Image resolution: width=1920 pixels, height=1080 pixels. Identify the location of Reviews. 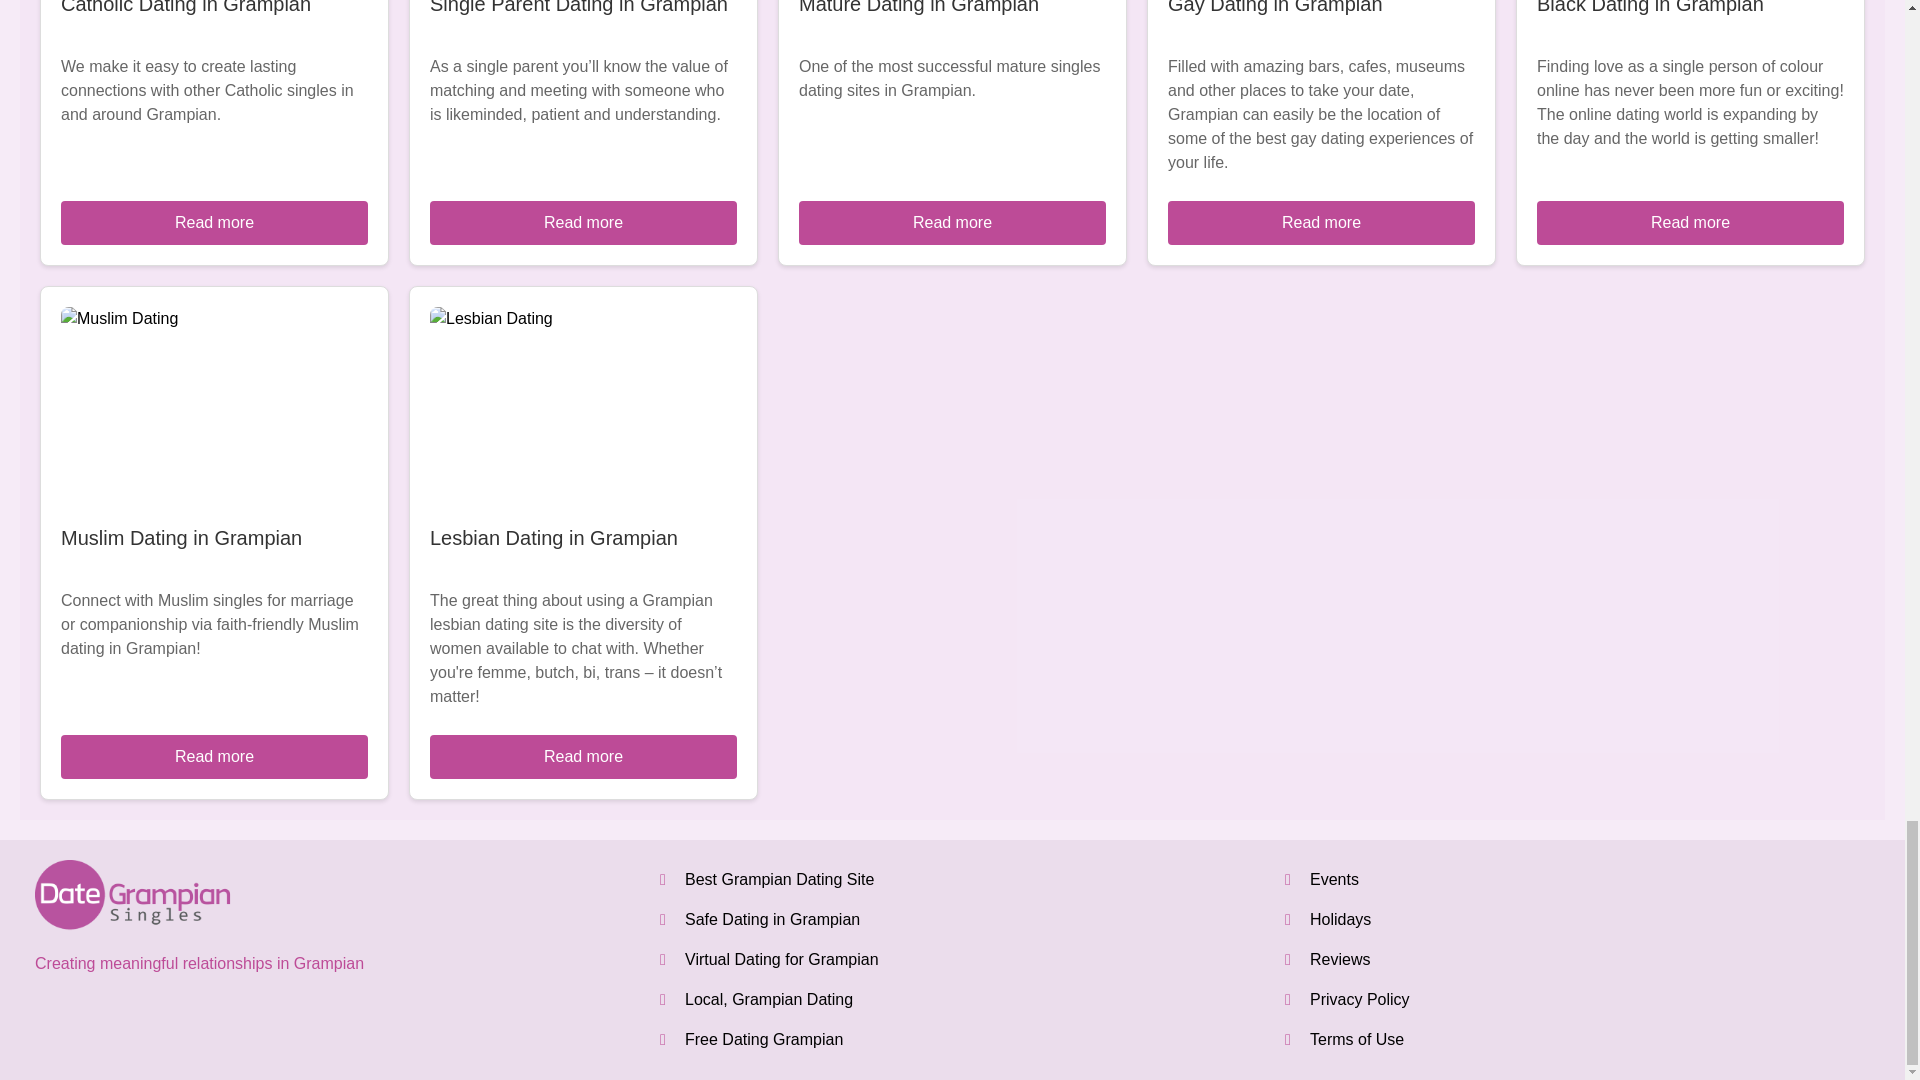
(1340, 959).